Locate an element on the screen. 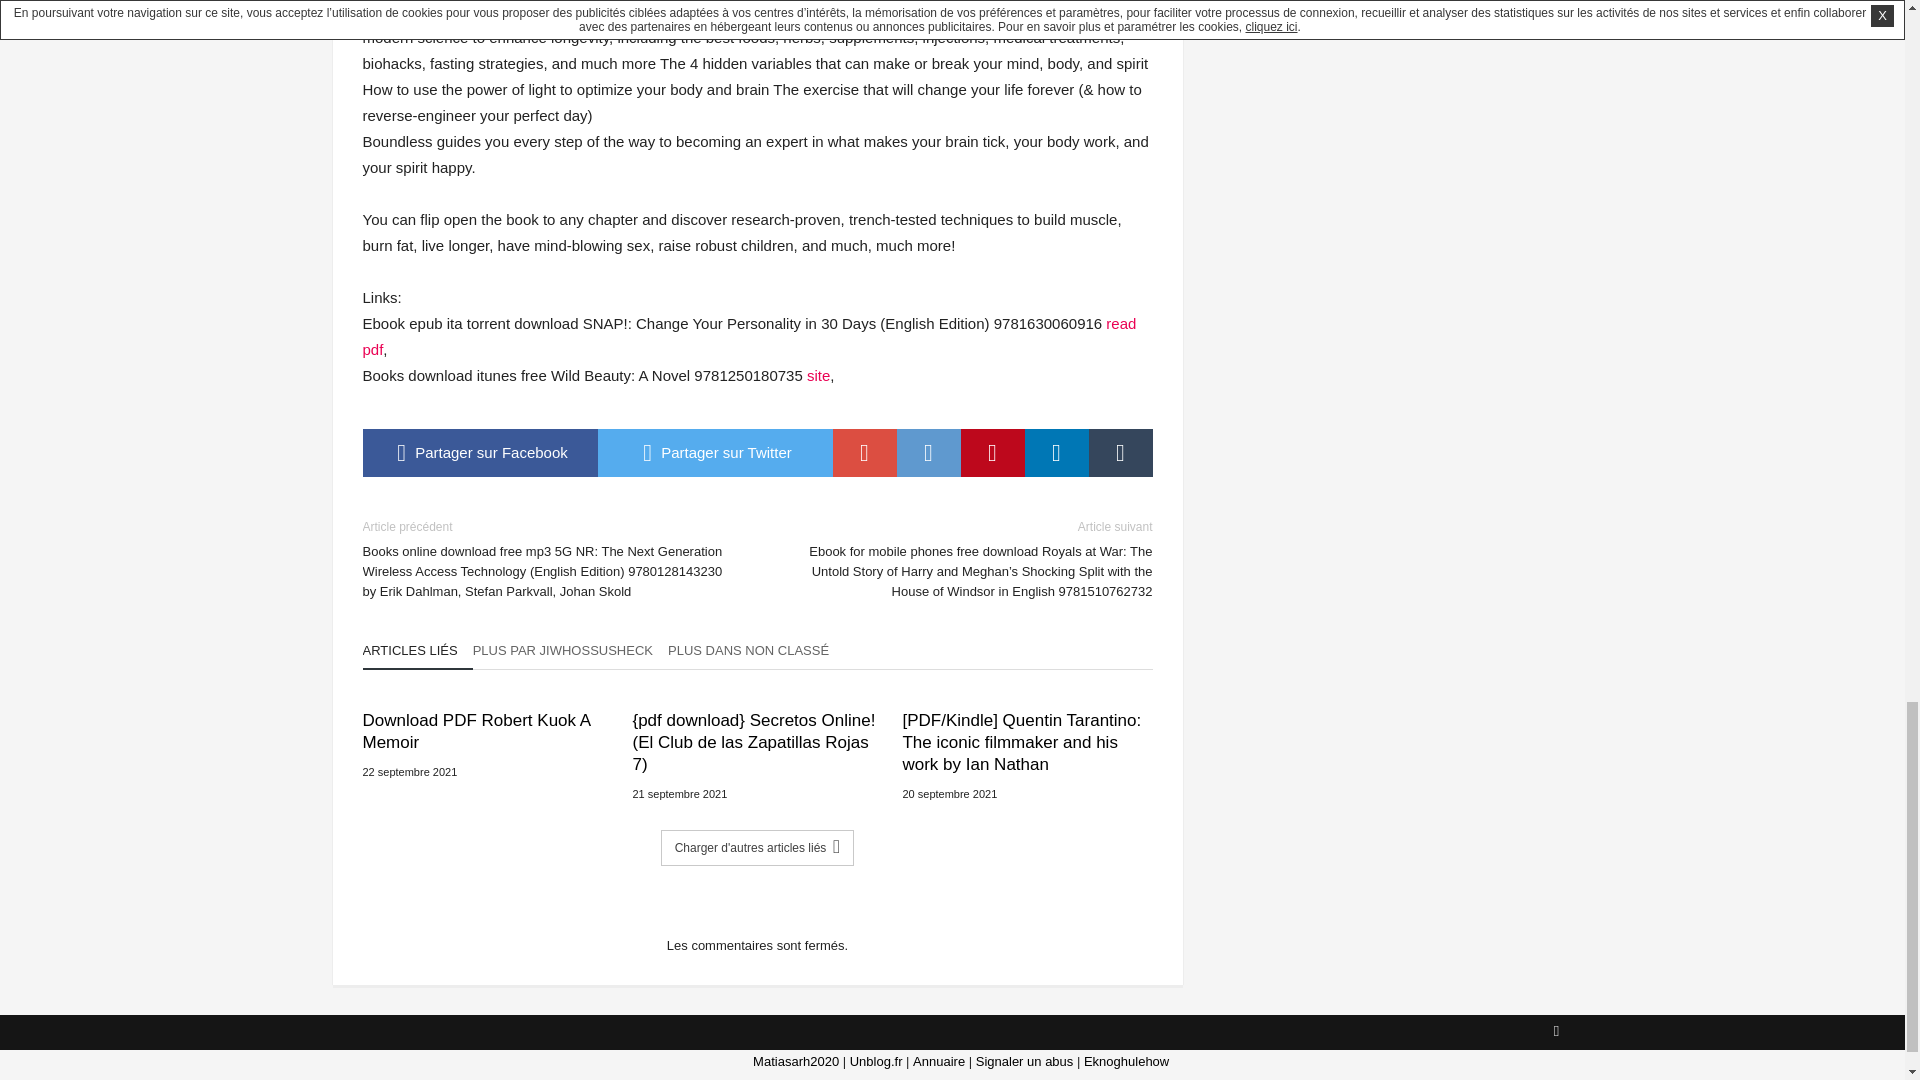 The width and height of the screenshot is (1920, 1080). google is located at coordinates (864, 452).